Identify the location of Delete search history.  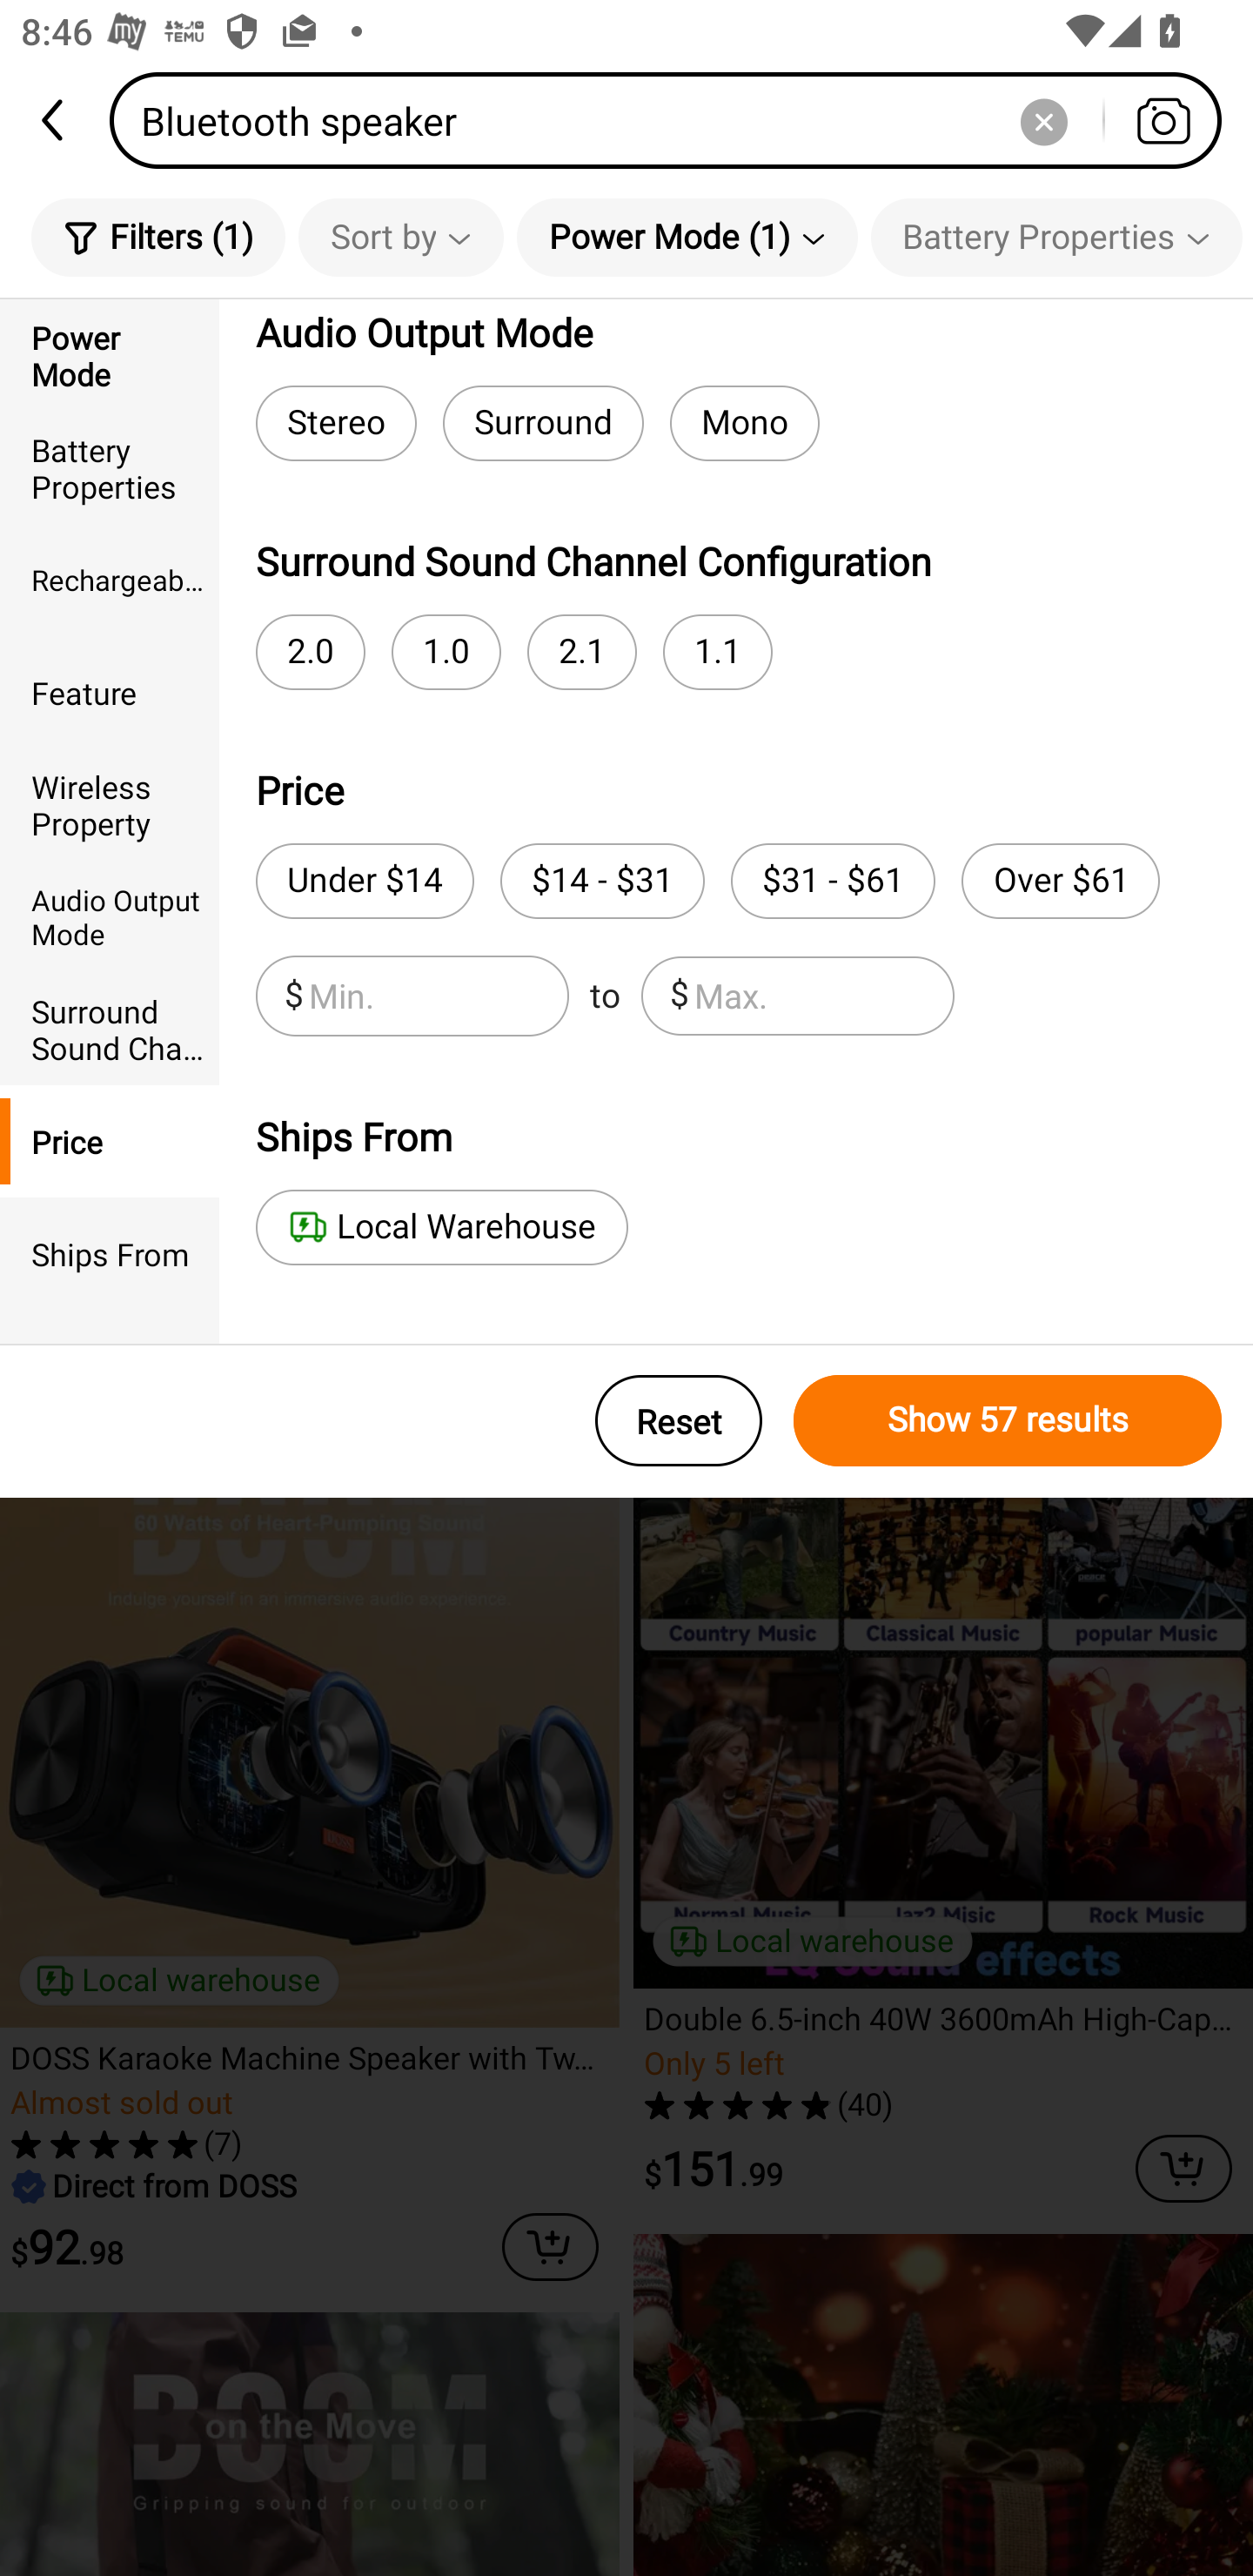
(1043, 120).